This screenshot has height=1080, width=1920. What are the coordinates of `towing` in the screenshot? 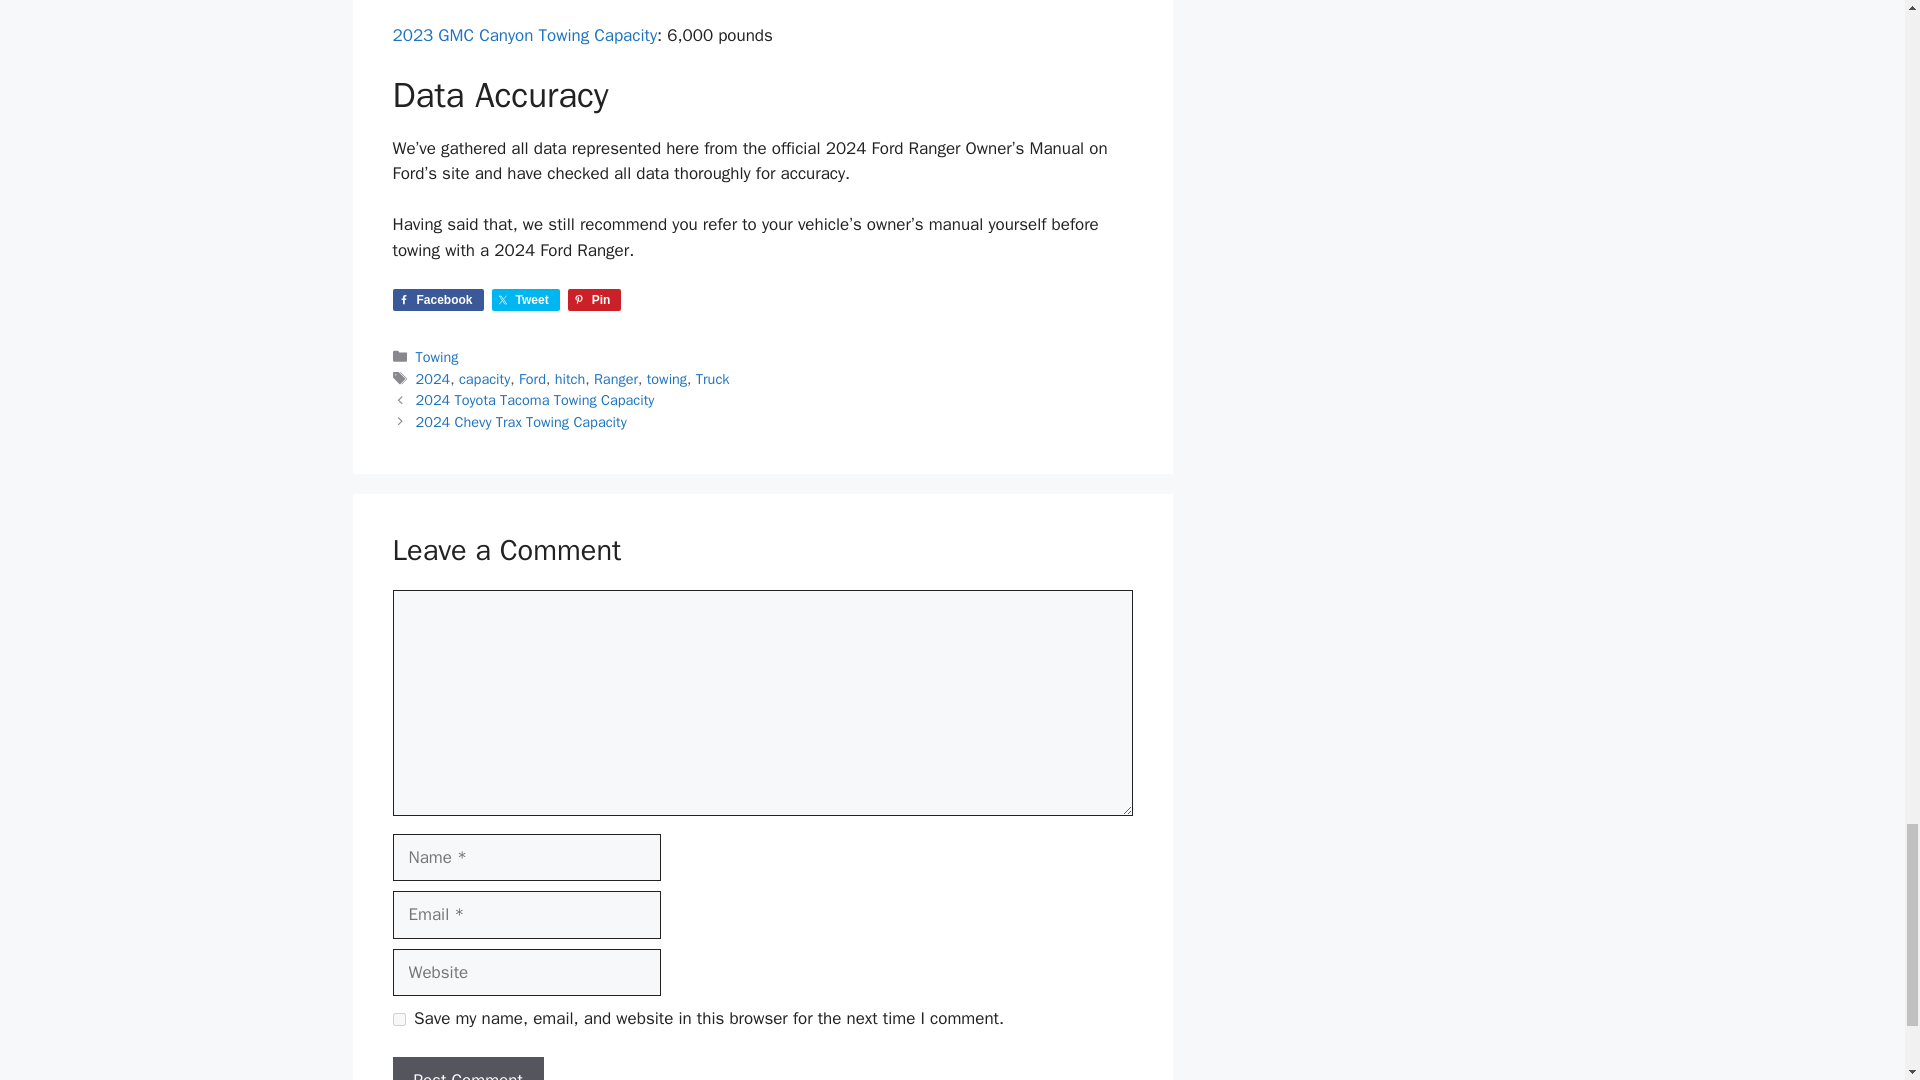 It's located at (667, 378).